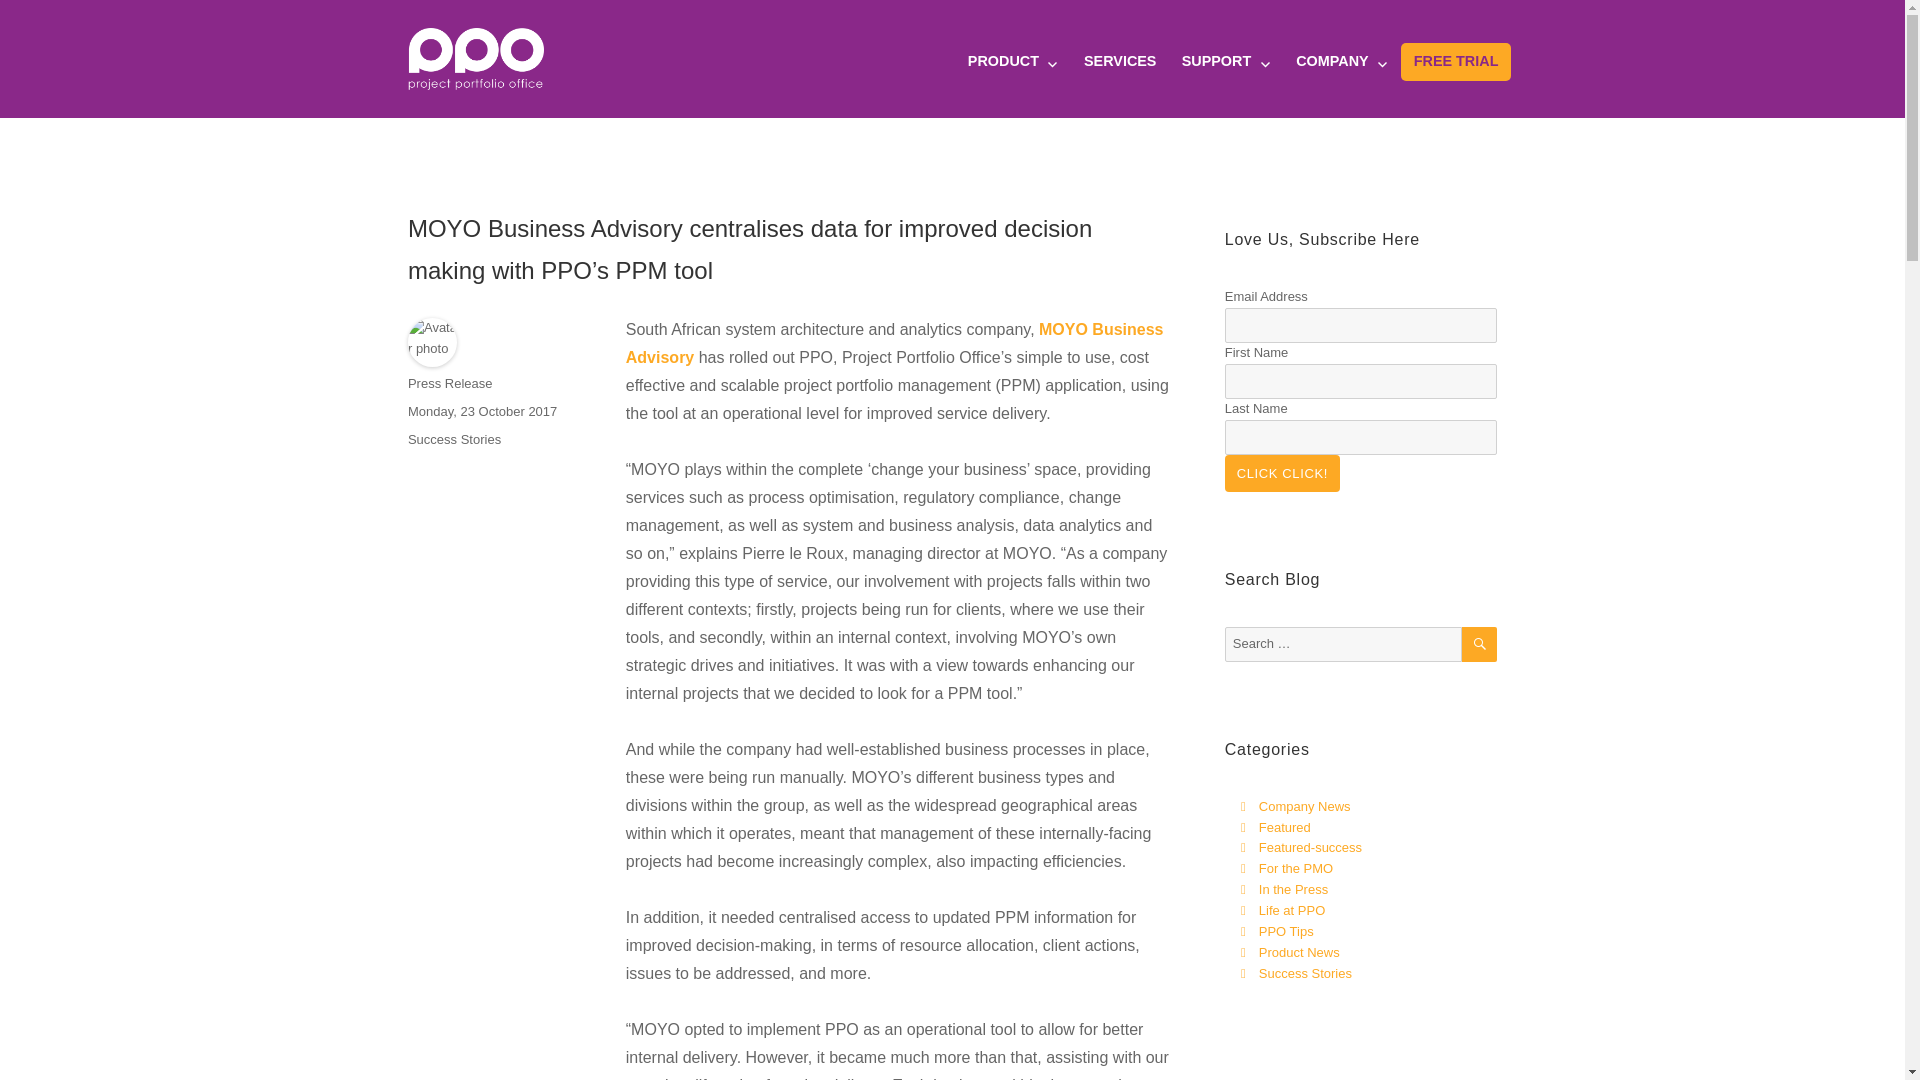 This screenshot has height=1080, width=1920. I want to click on FREE TRIAL, so click(1456, 62).